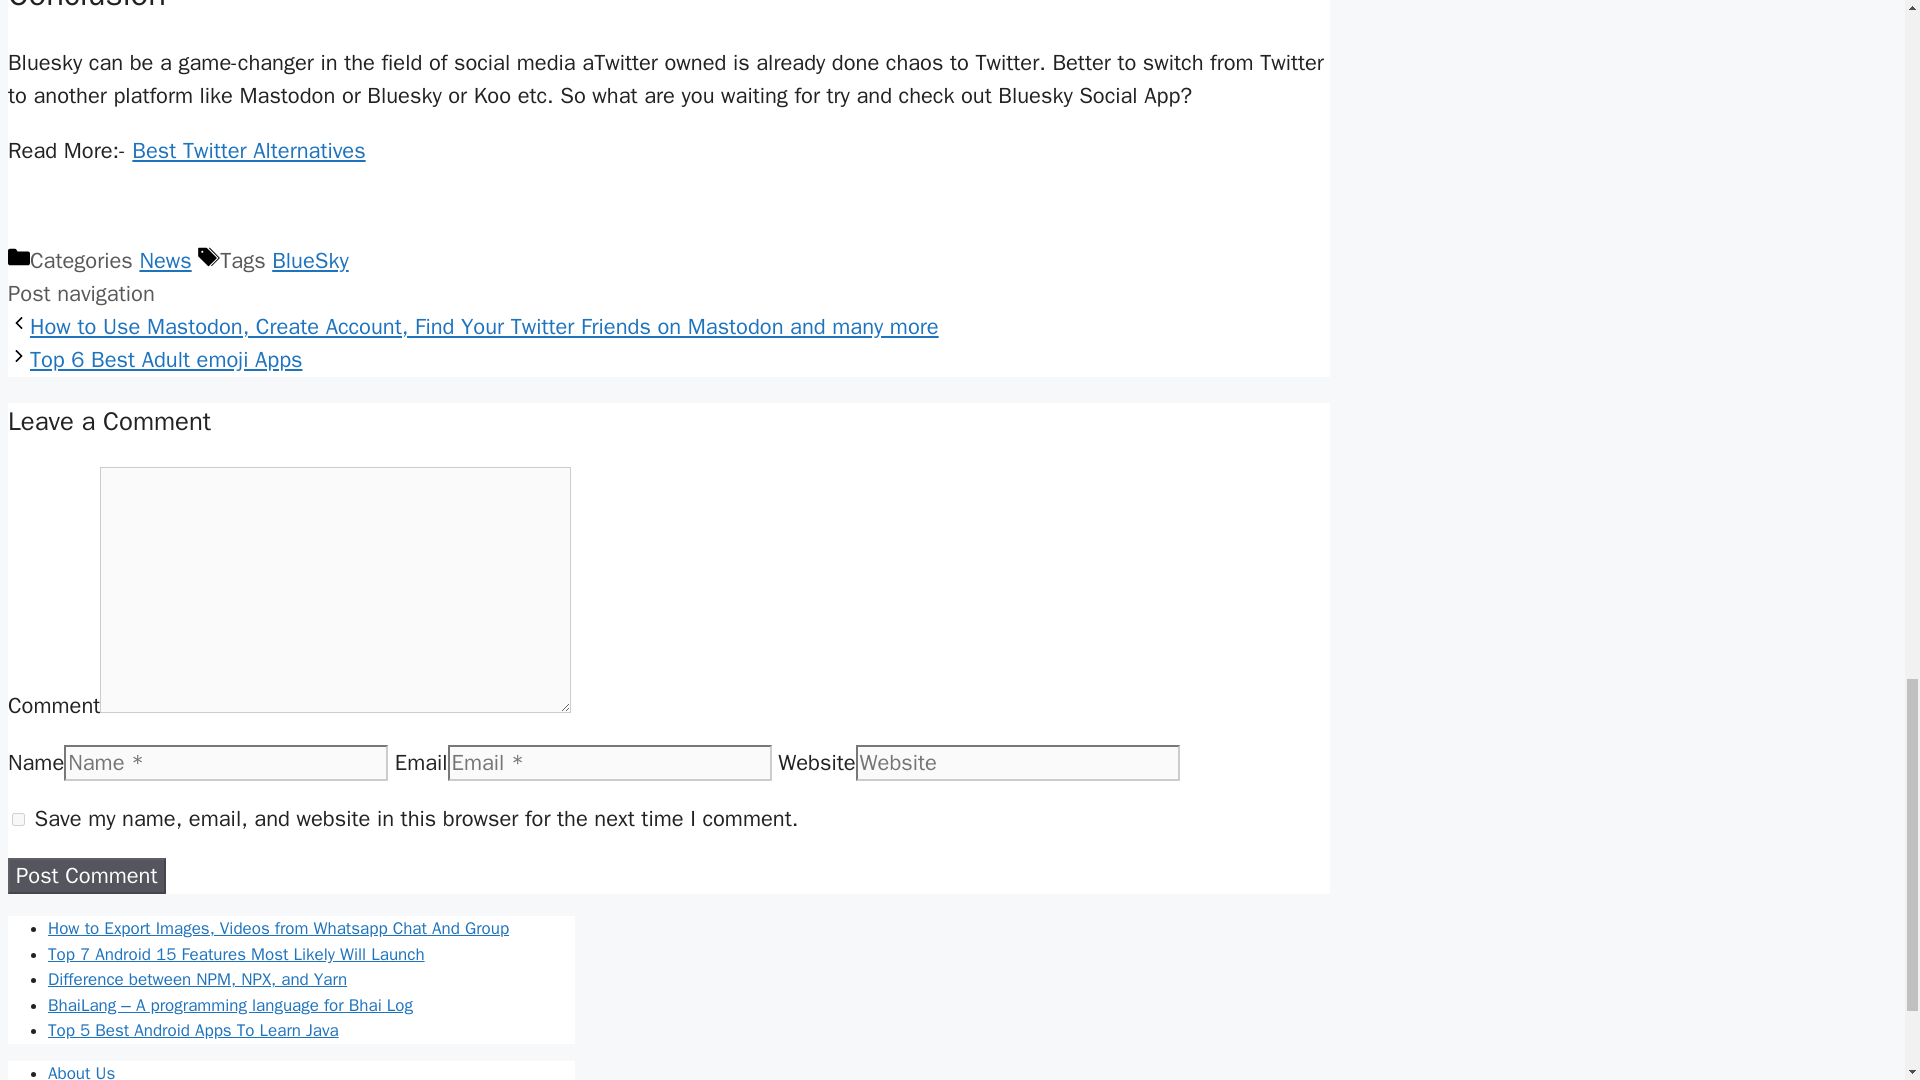  I want to click on Previous, so click(484, 327).